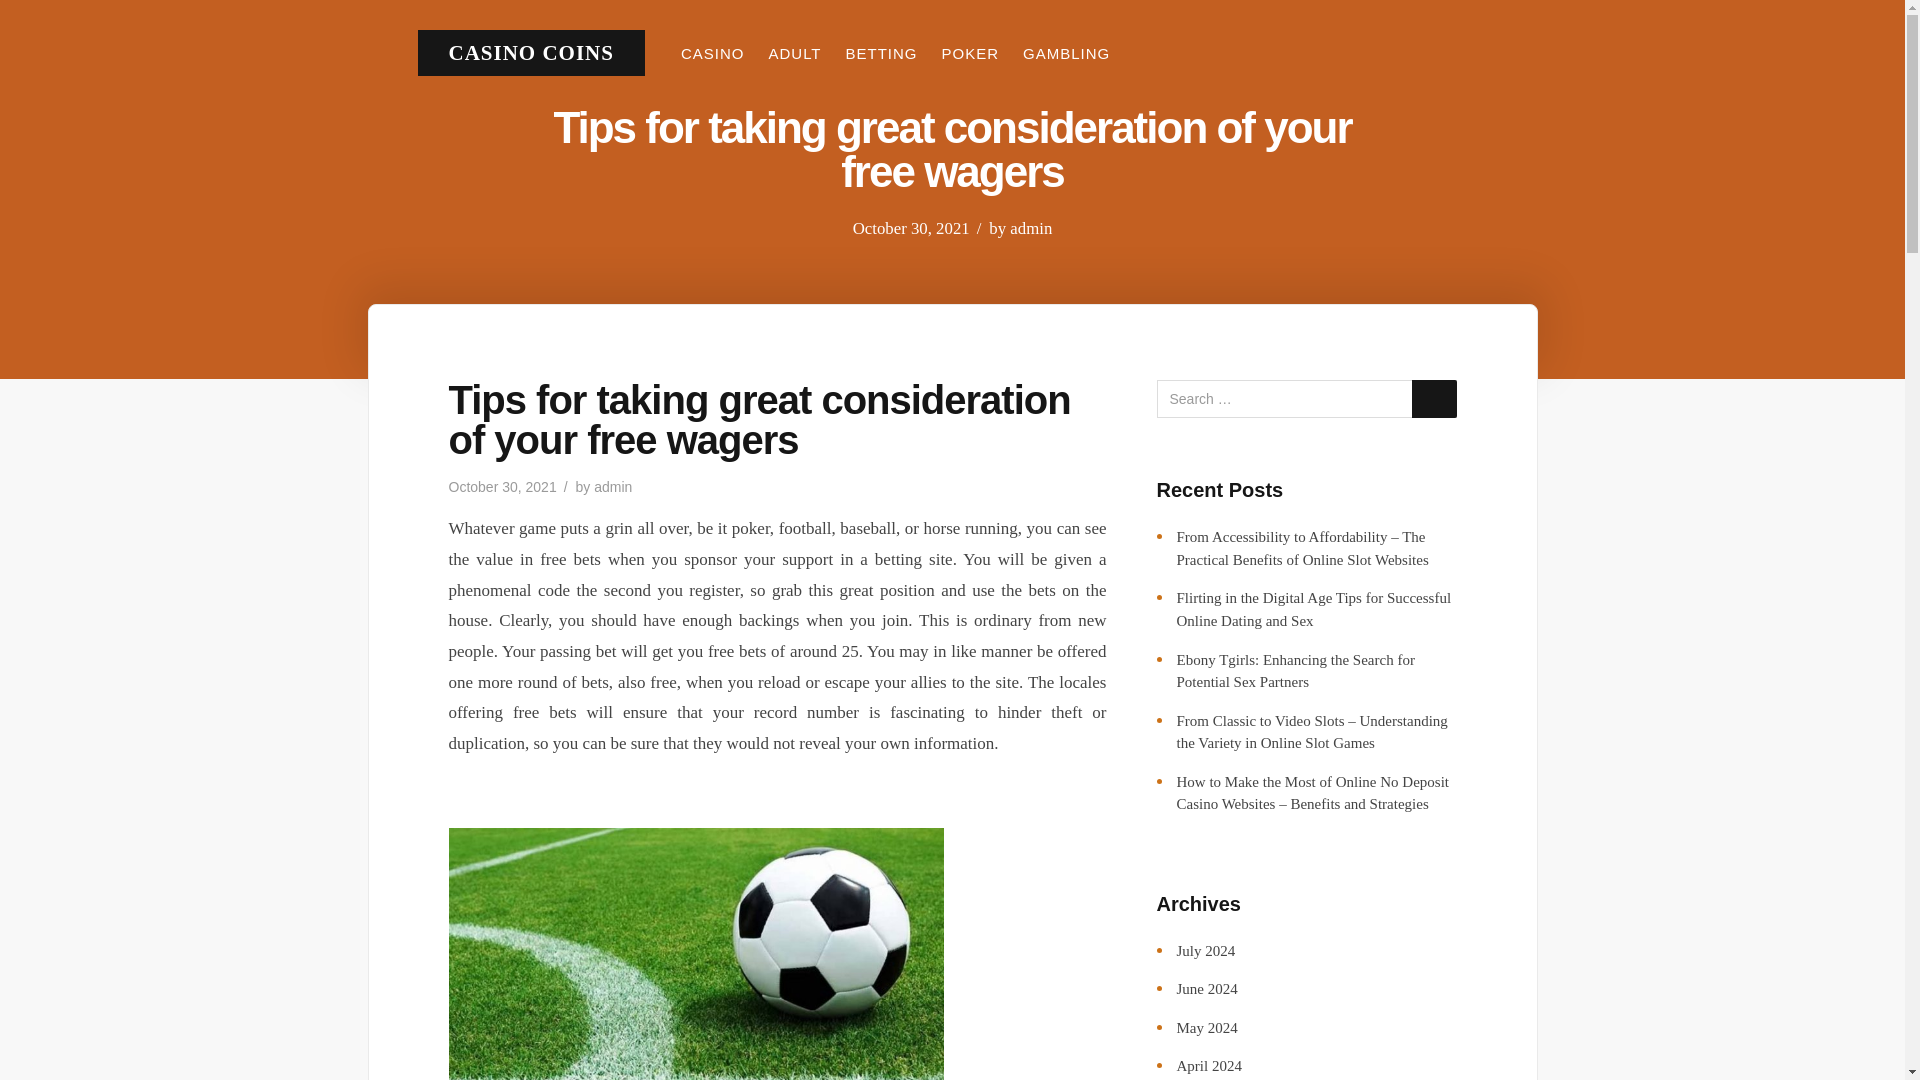 This screenshot has width=1920, height=1080. I want to click on GAMBLING, so click(1066, 53).